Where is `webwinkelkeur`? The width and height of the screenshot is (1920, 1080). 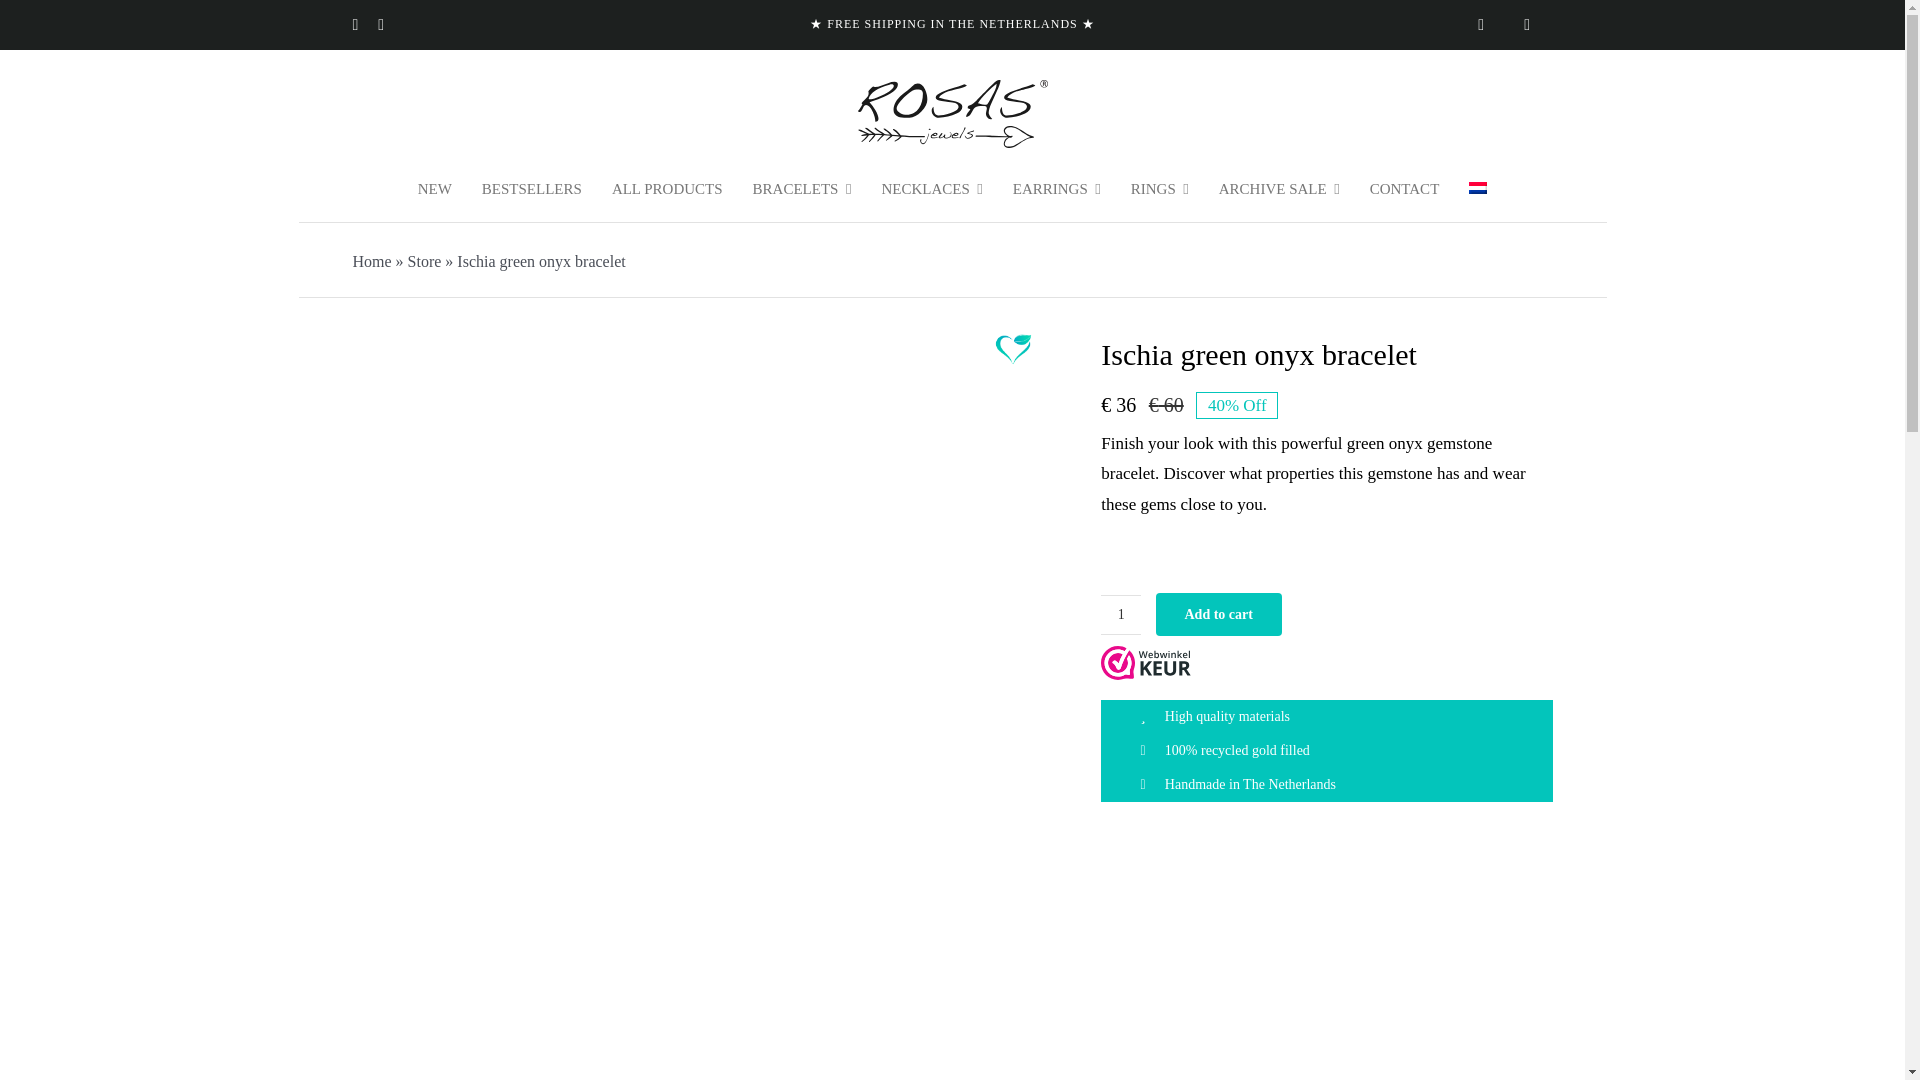 webwinkelkeur is located at coordinates (1145, 662).